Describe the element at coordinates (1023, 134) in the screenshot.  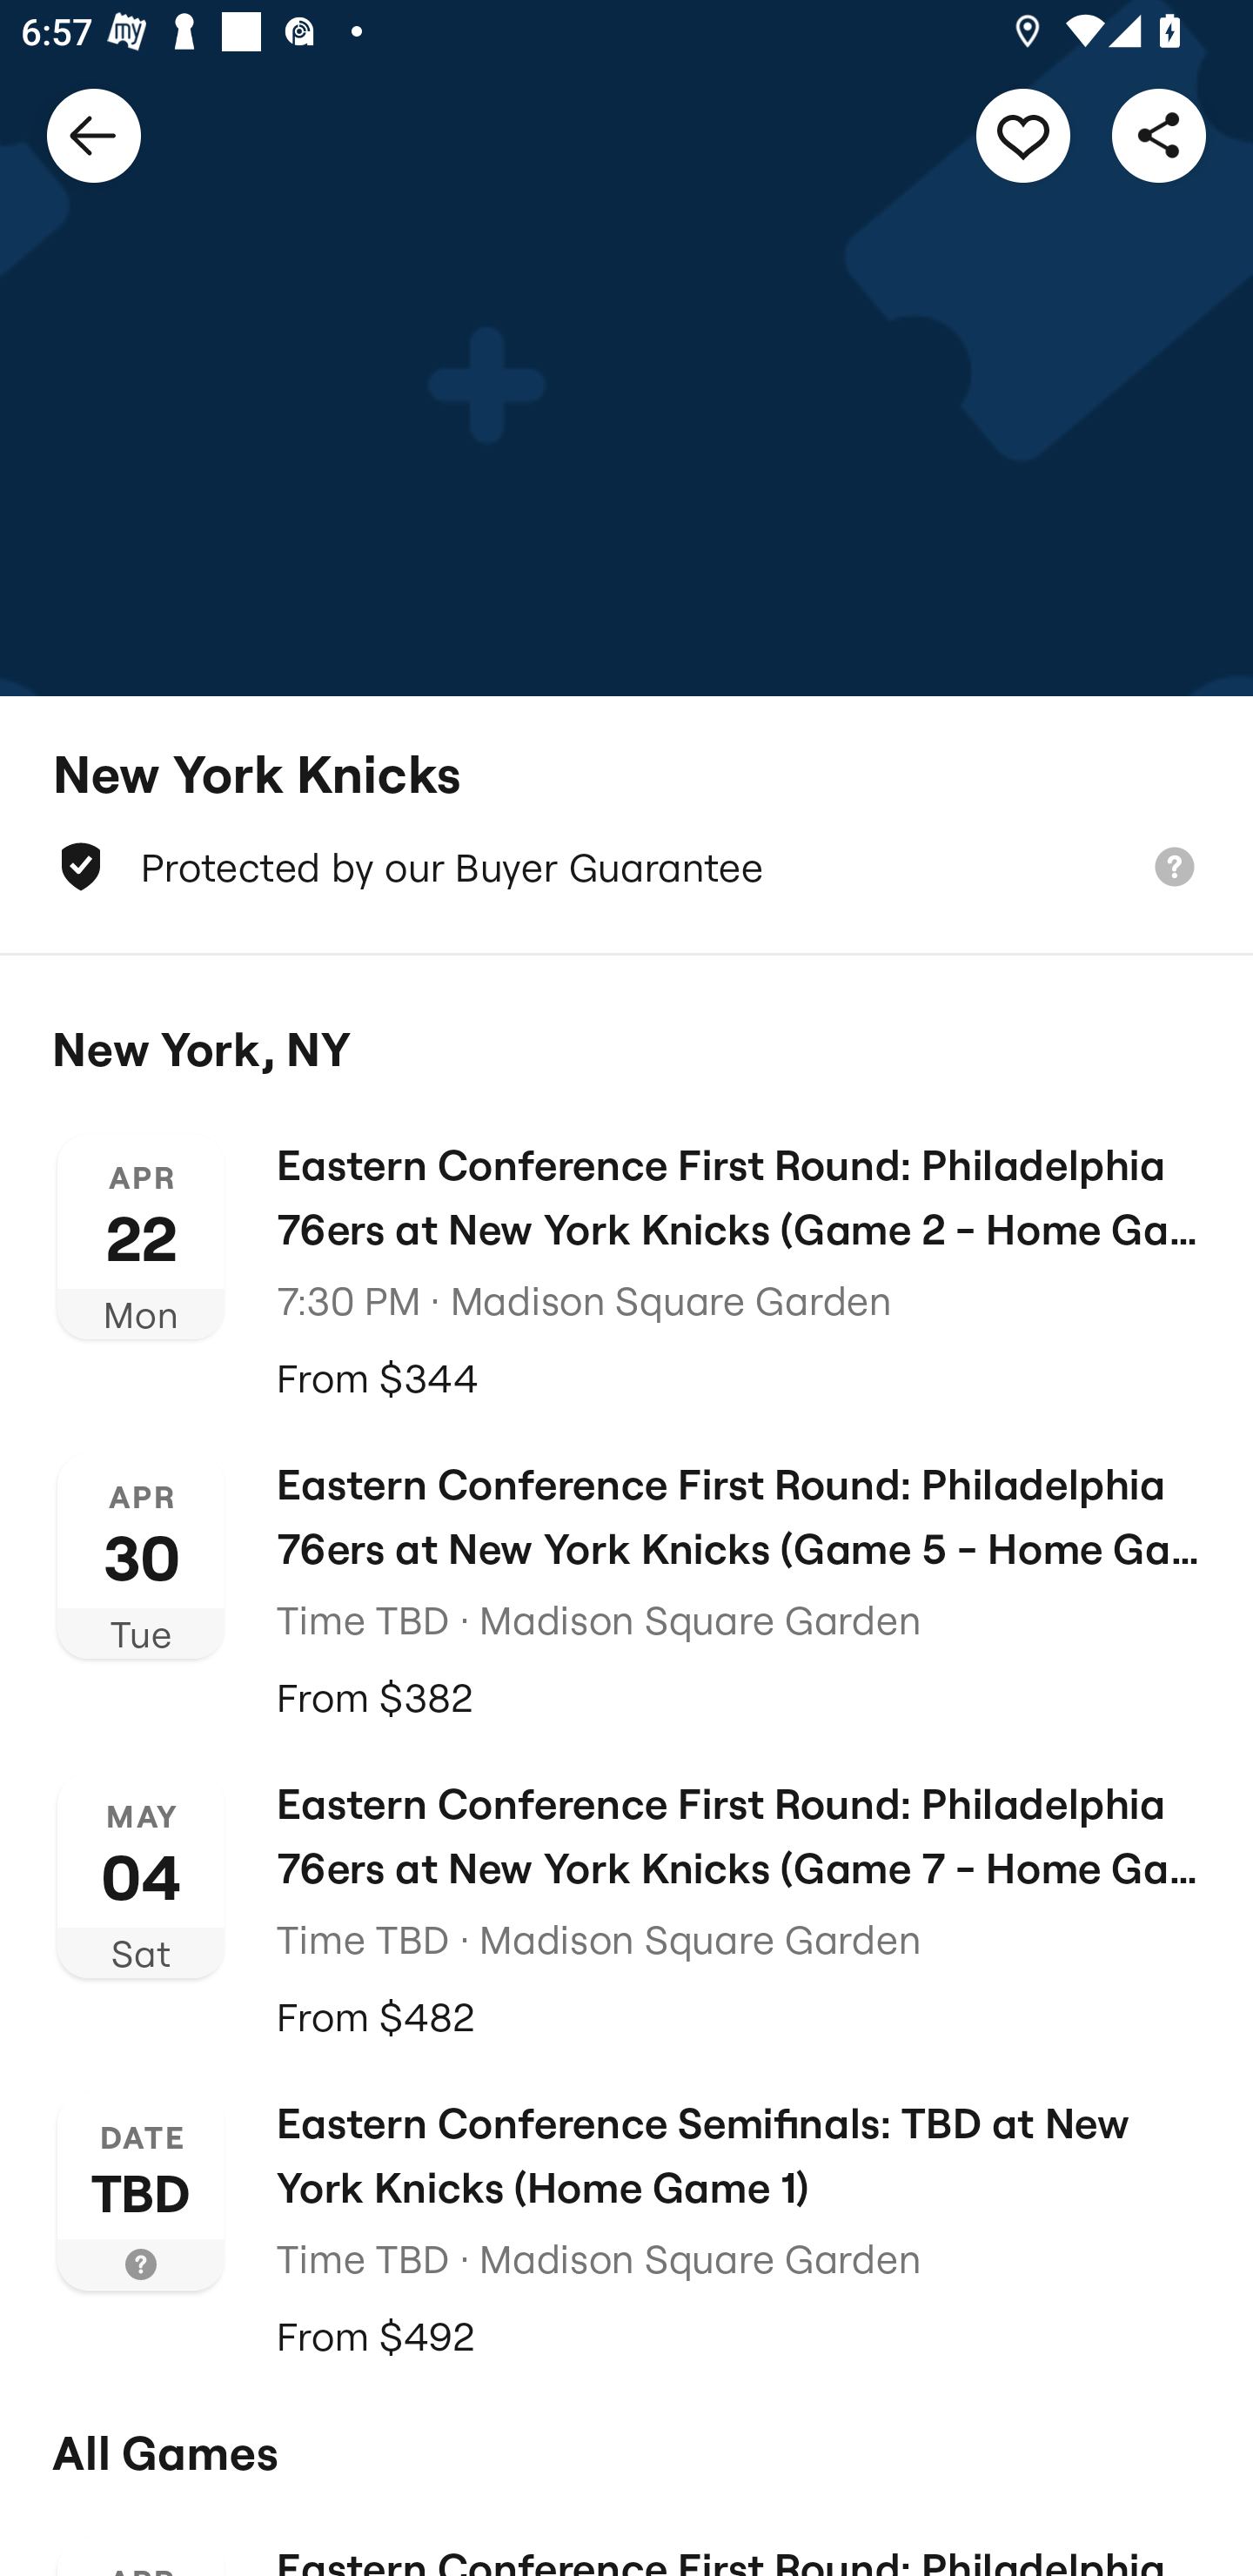
I see `Track this performer` at that location.